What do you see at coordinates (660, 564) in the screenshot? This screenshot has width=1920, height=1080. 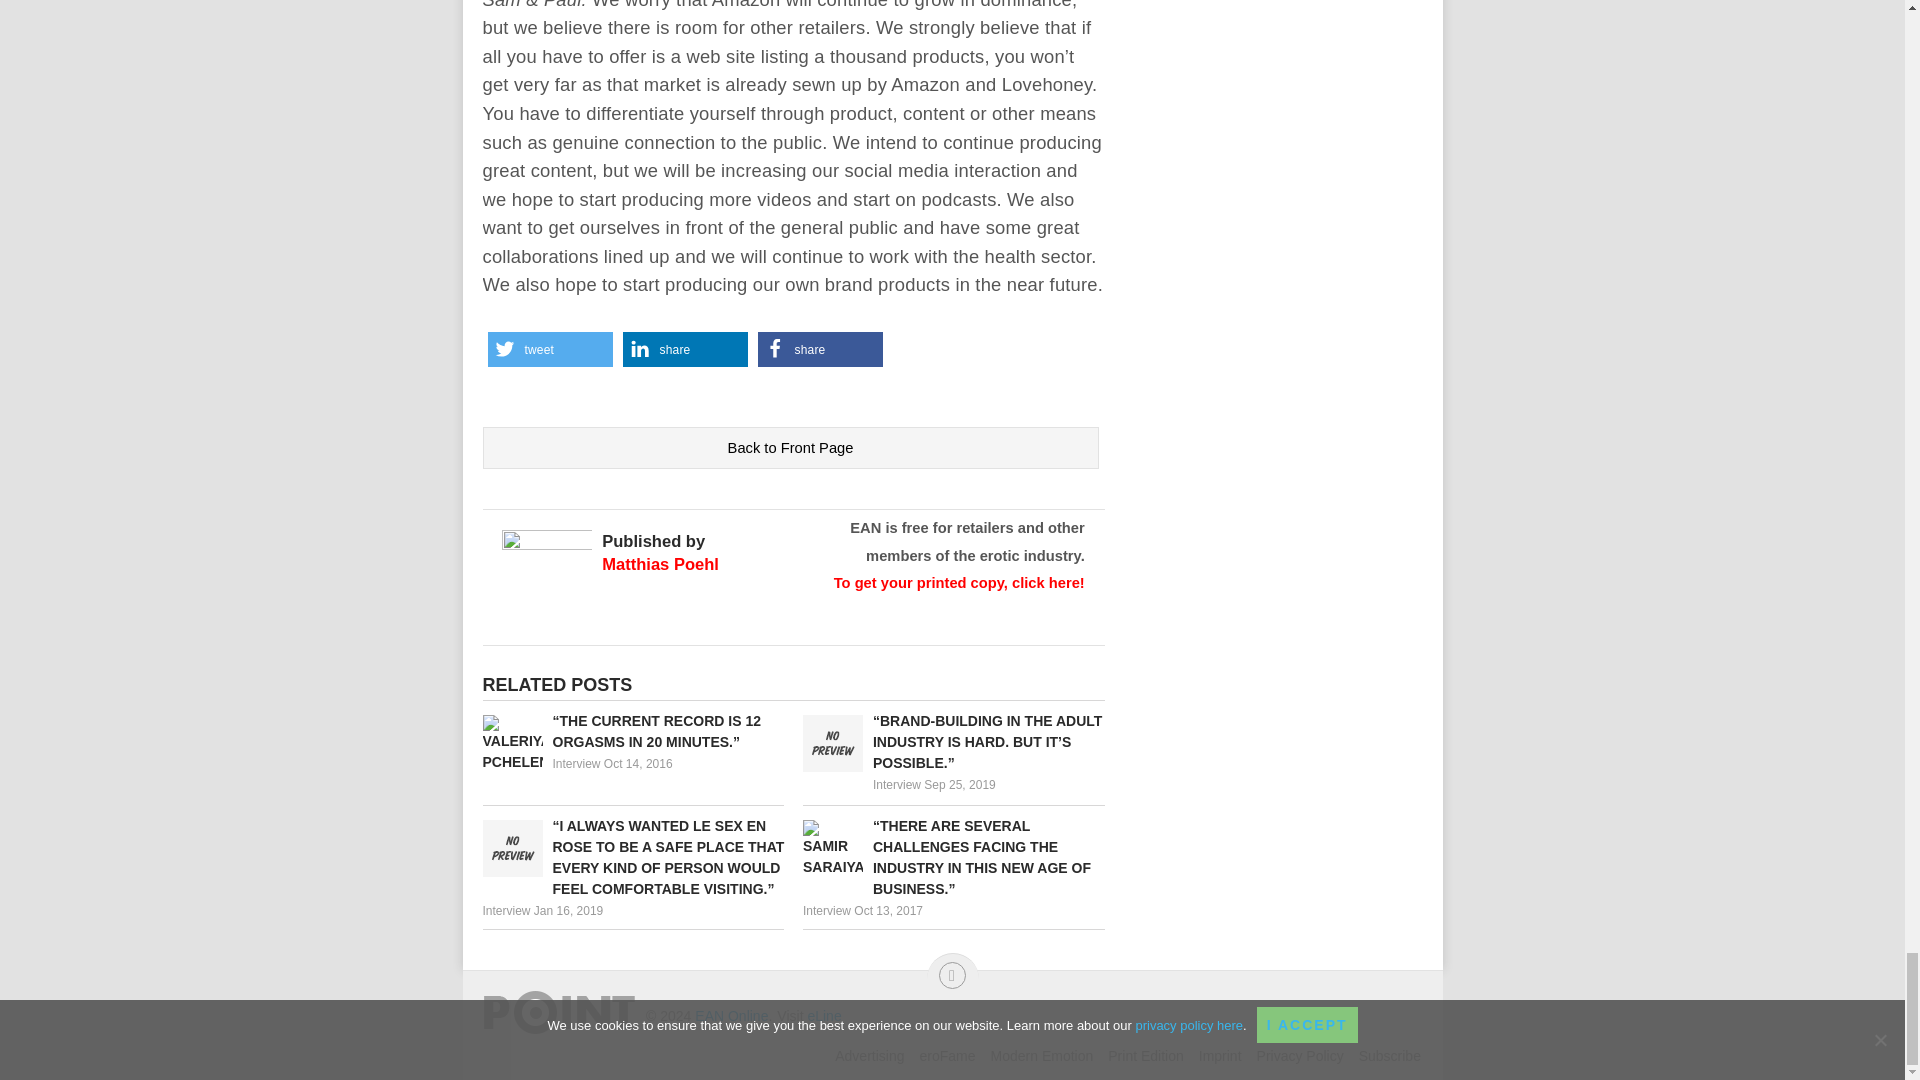 I see `Posts by Matthias Poehl` at bounding box center [660, 564].